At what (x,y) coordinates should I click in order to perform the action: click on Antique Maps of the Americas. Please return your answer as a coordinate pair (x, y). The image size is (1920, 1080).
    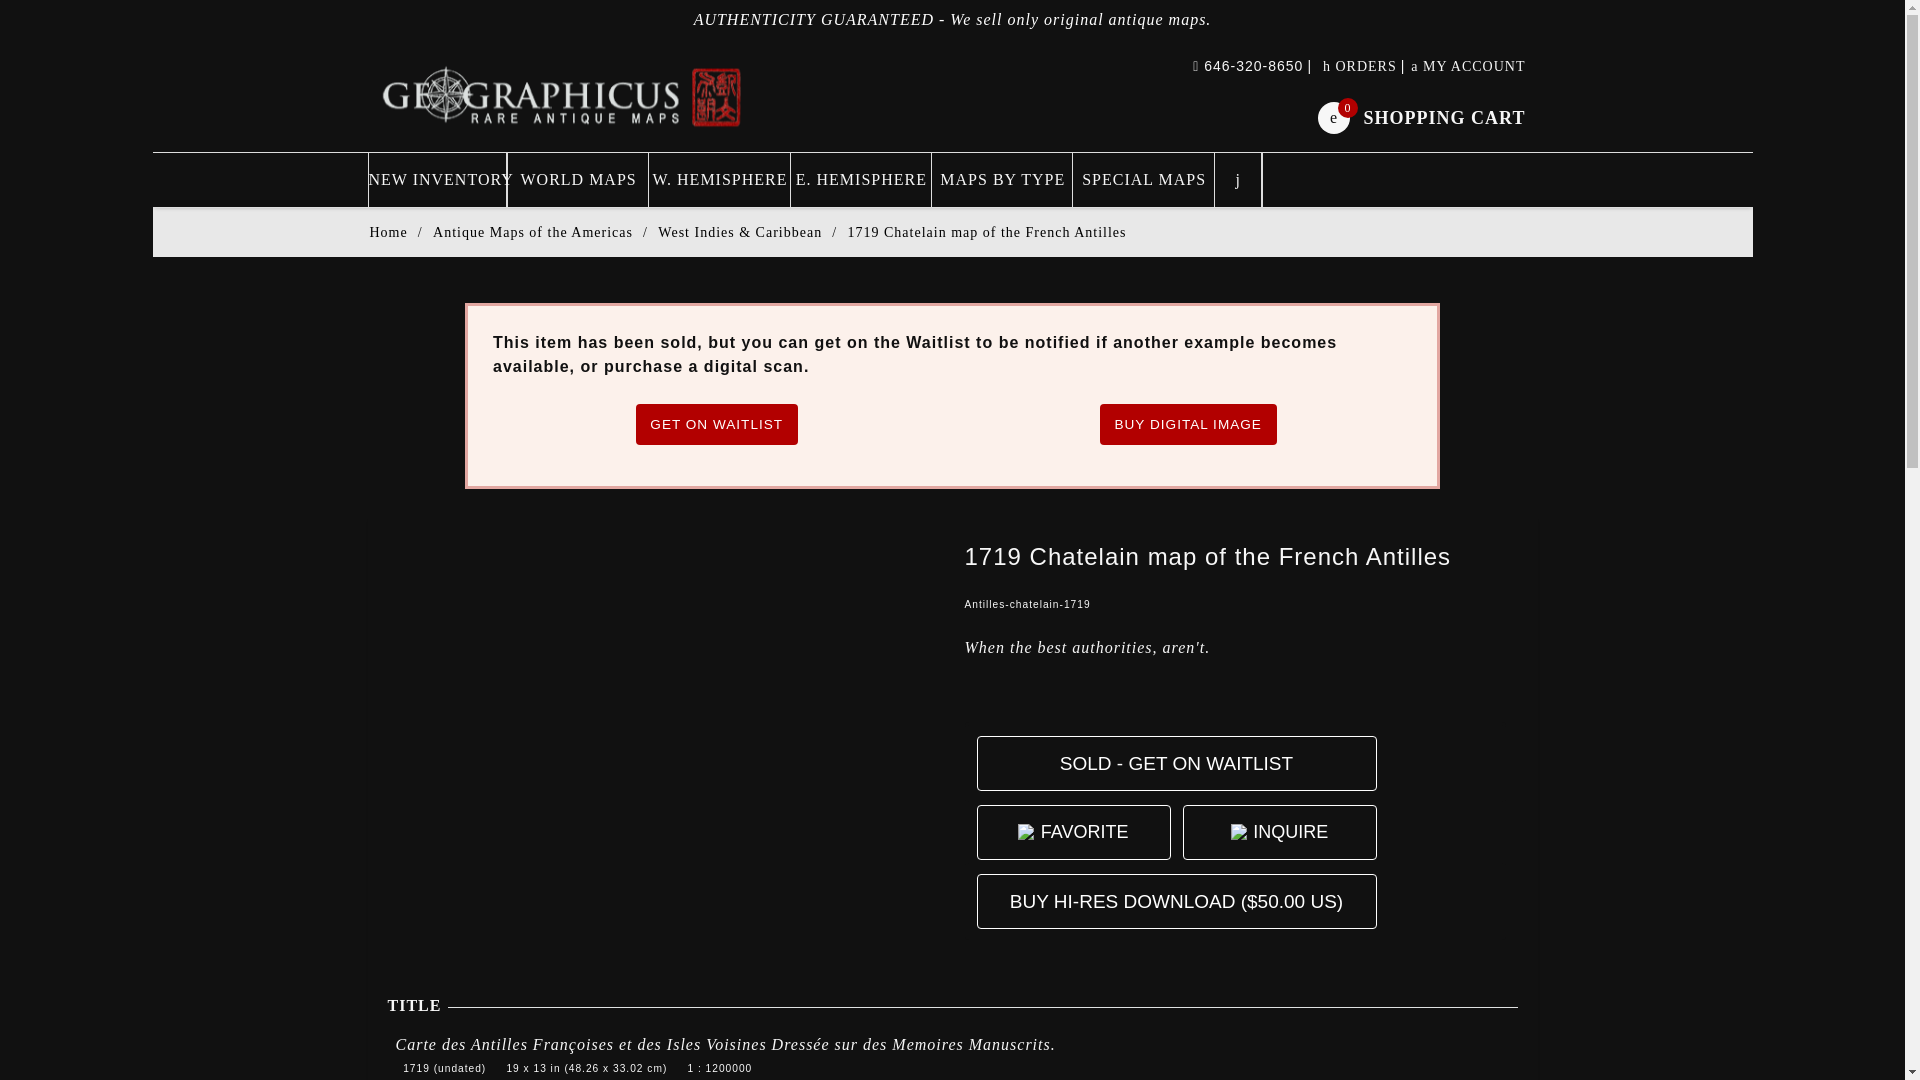
    Looking at the image, I should click on (563, 95).